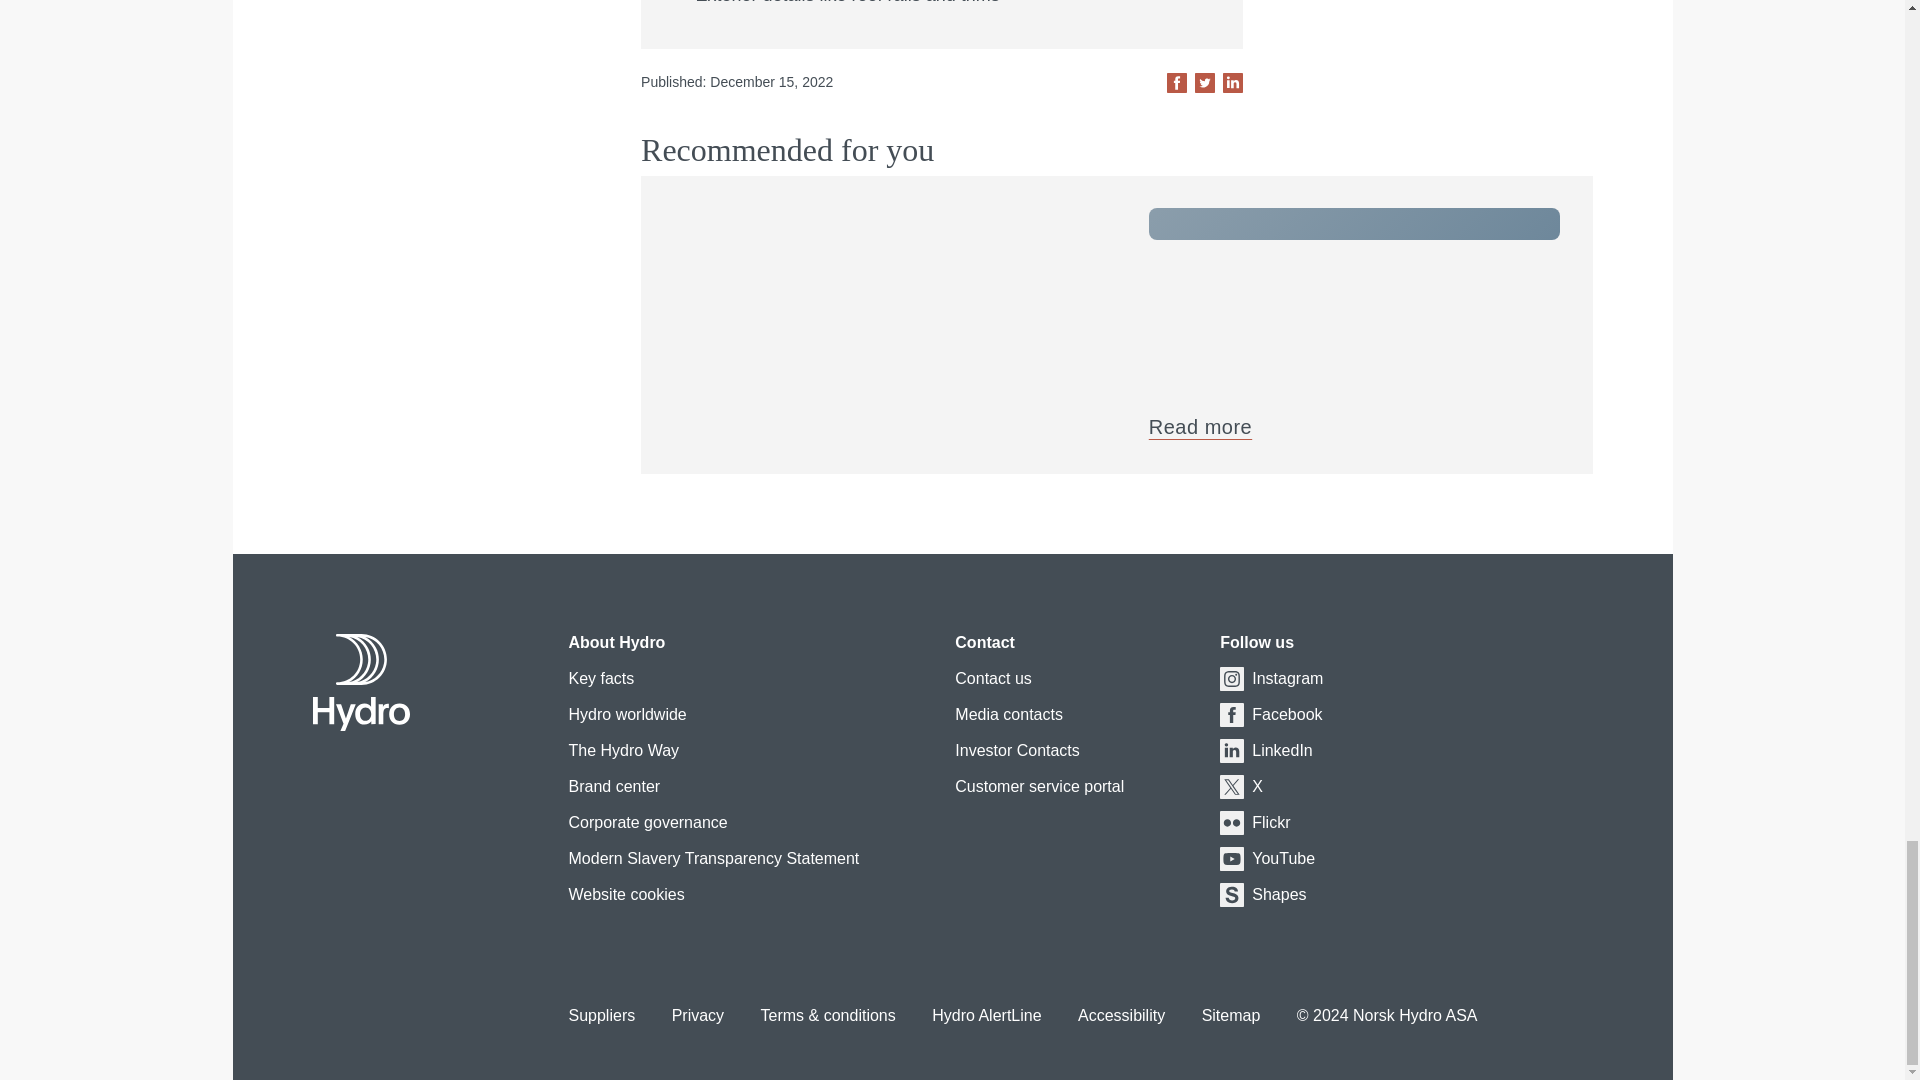 The height and width of the screenshot is (1080, 1920). Describe the element at coordinates (1232, 679) in the screenshot. I see `instagram icon` at that location.